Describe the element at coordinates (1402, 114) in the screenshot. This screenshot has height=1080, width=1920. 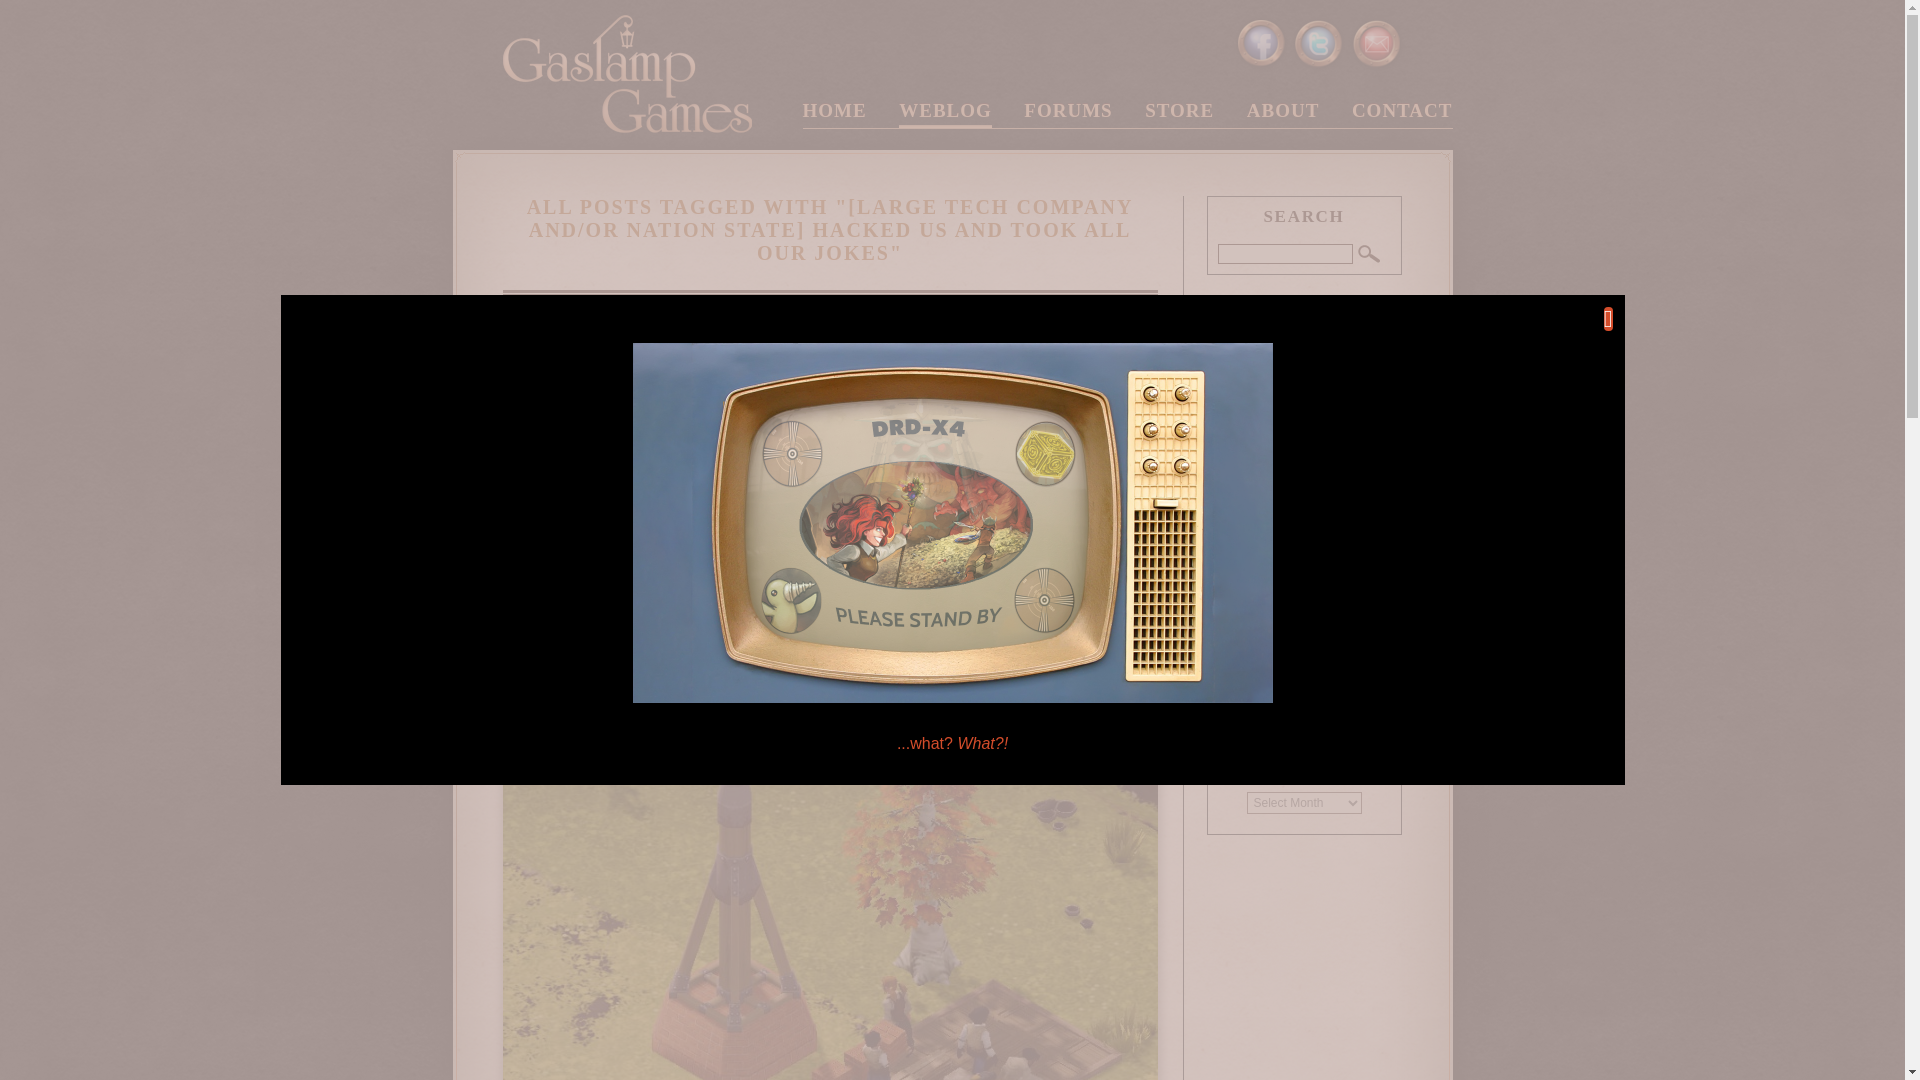
I see `CONTACT` at that location.